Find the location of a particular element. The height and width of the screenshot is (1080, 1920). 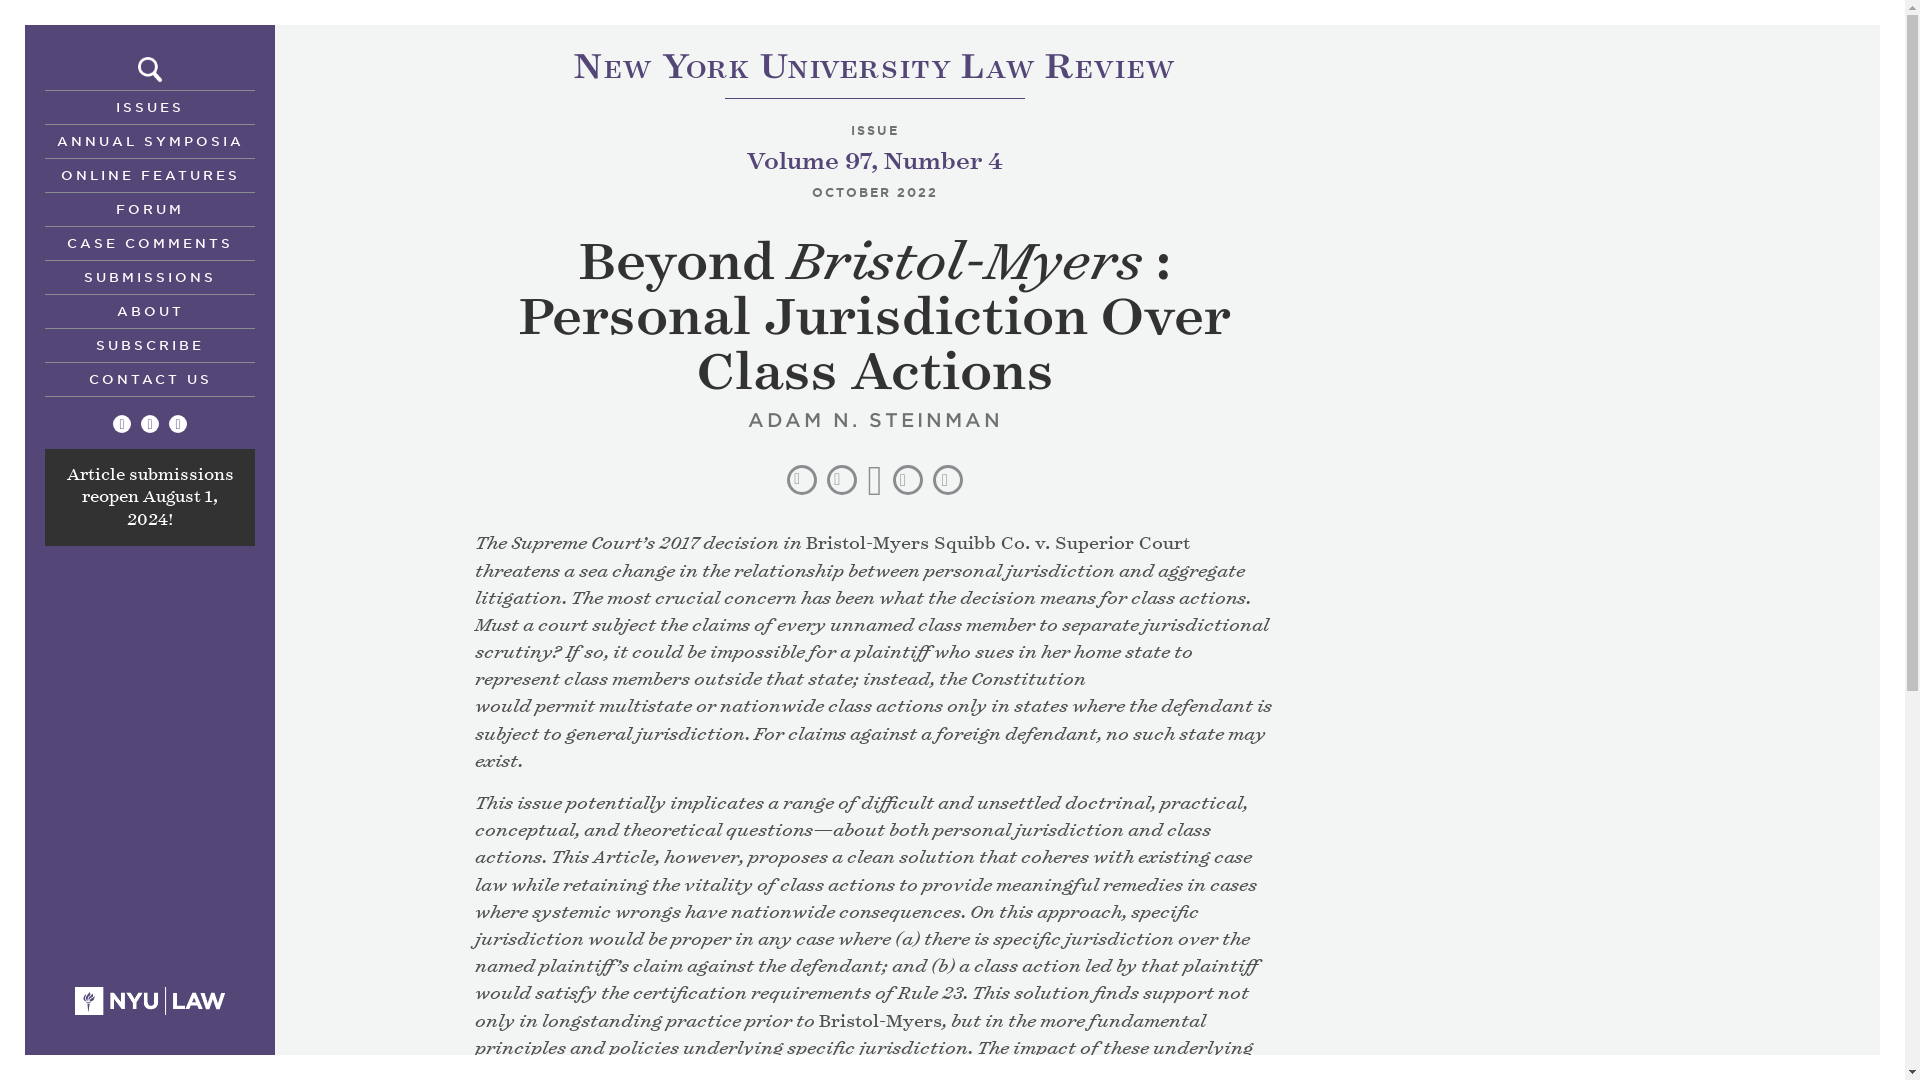

CONTACT US is located at coordinates (150, 379).